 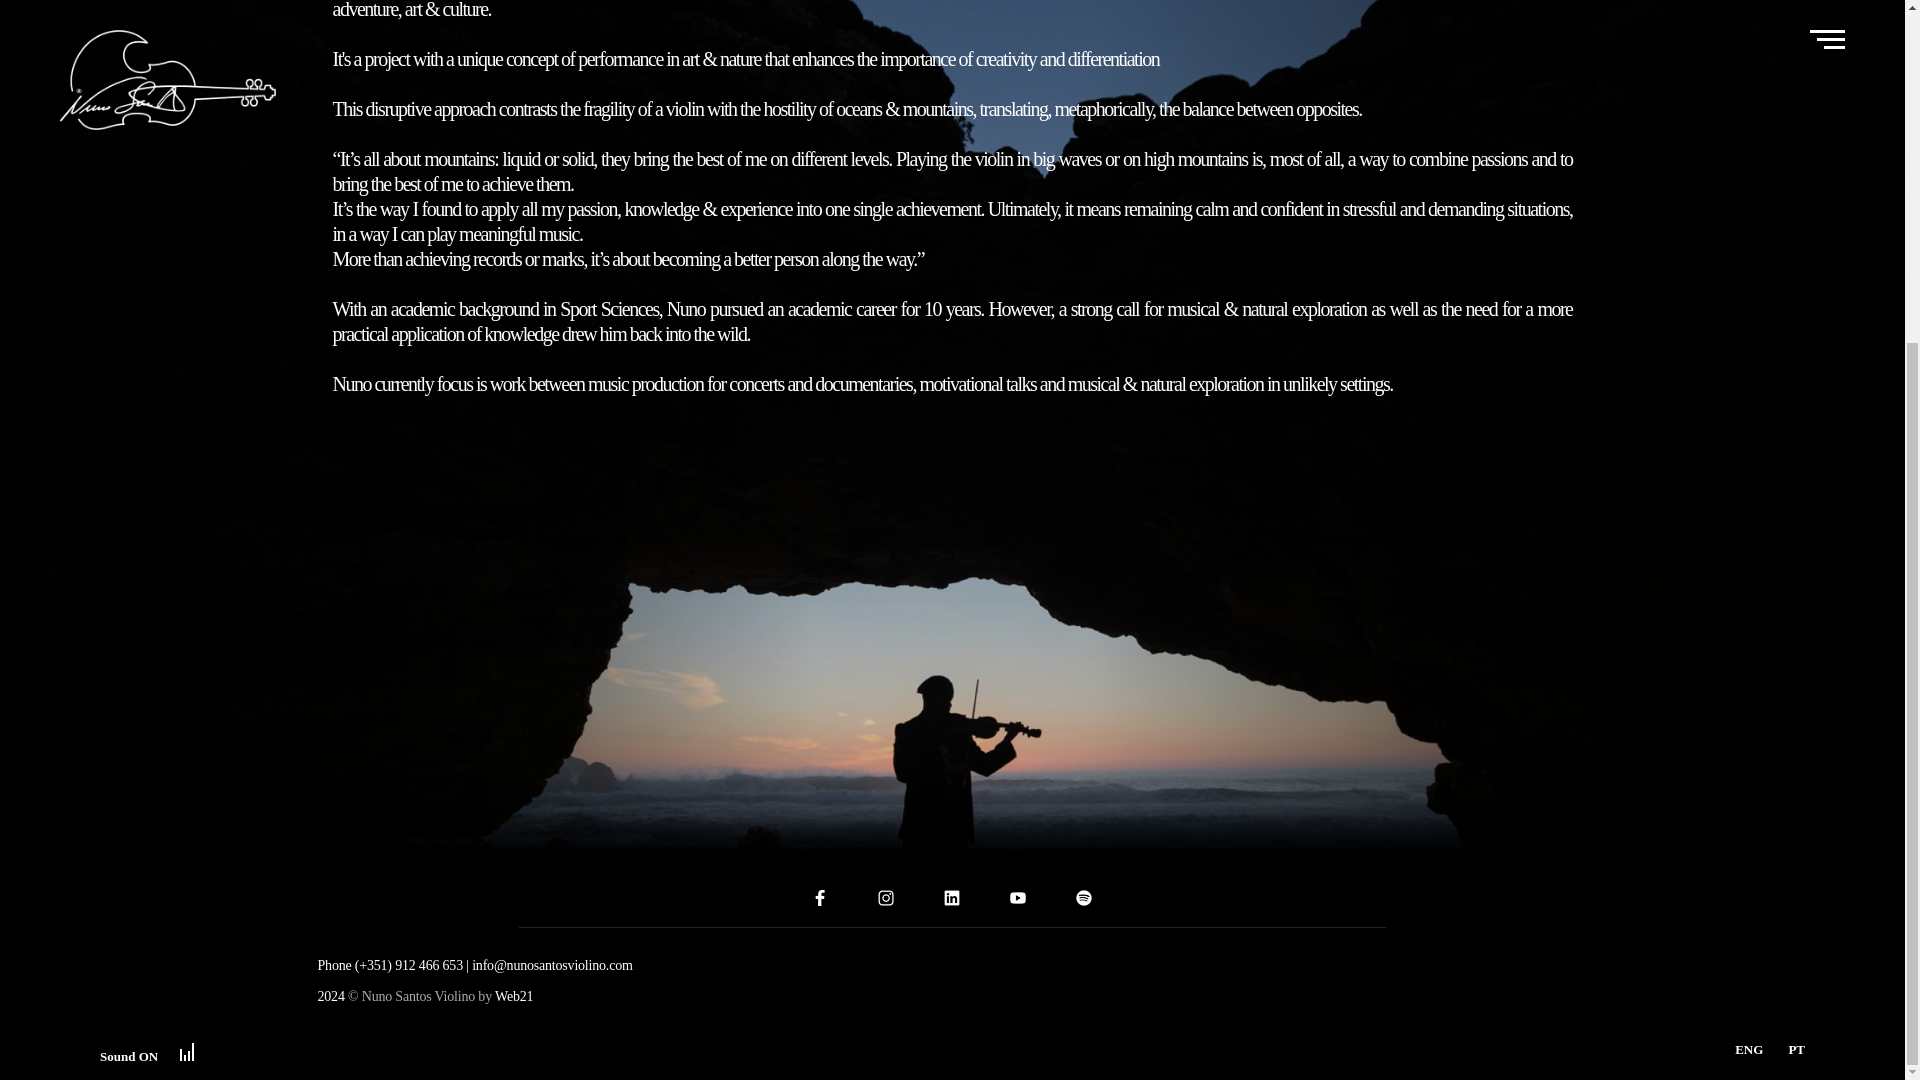 I want to click on ENG, so click(x=1748, y=559).